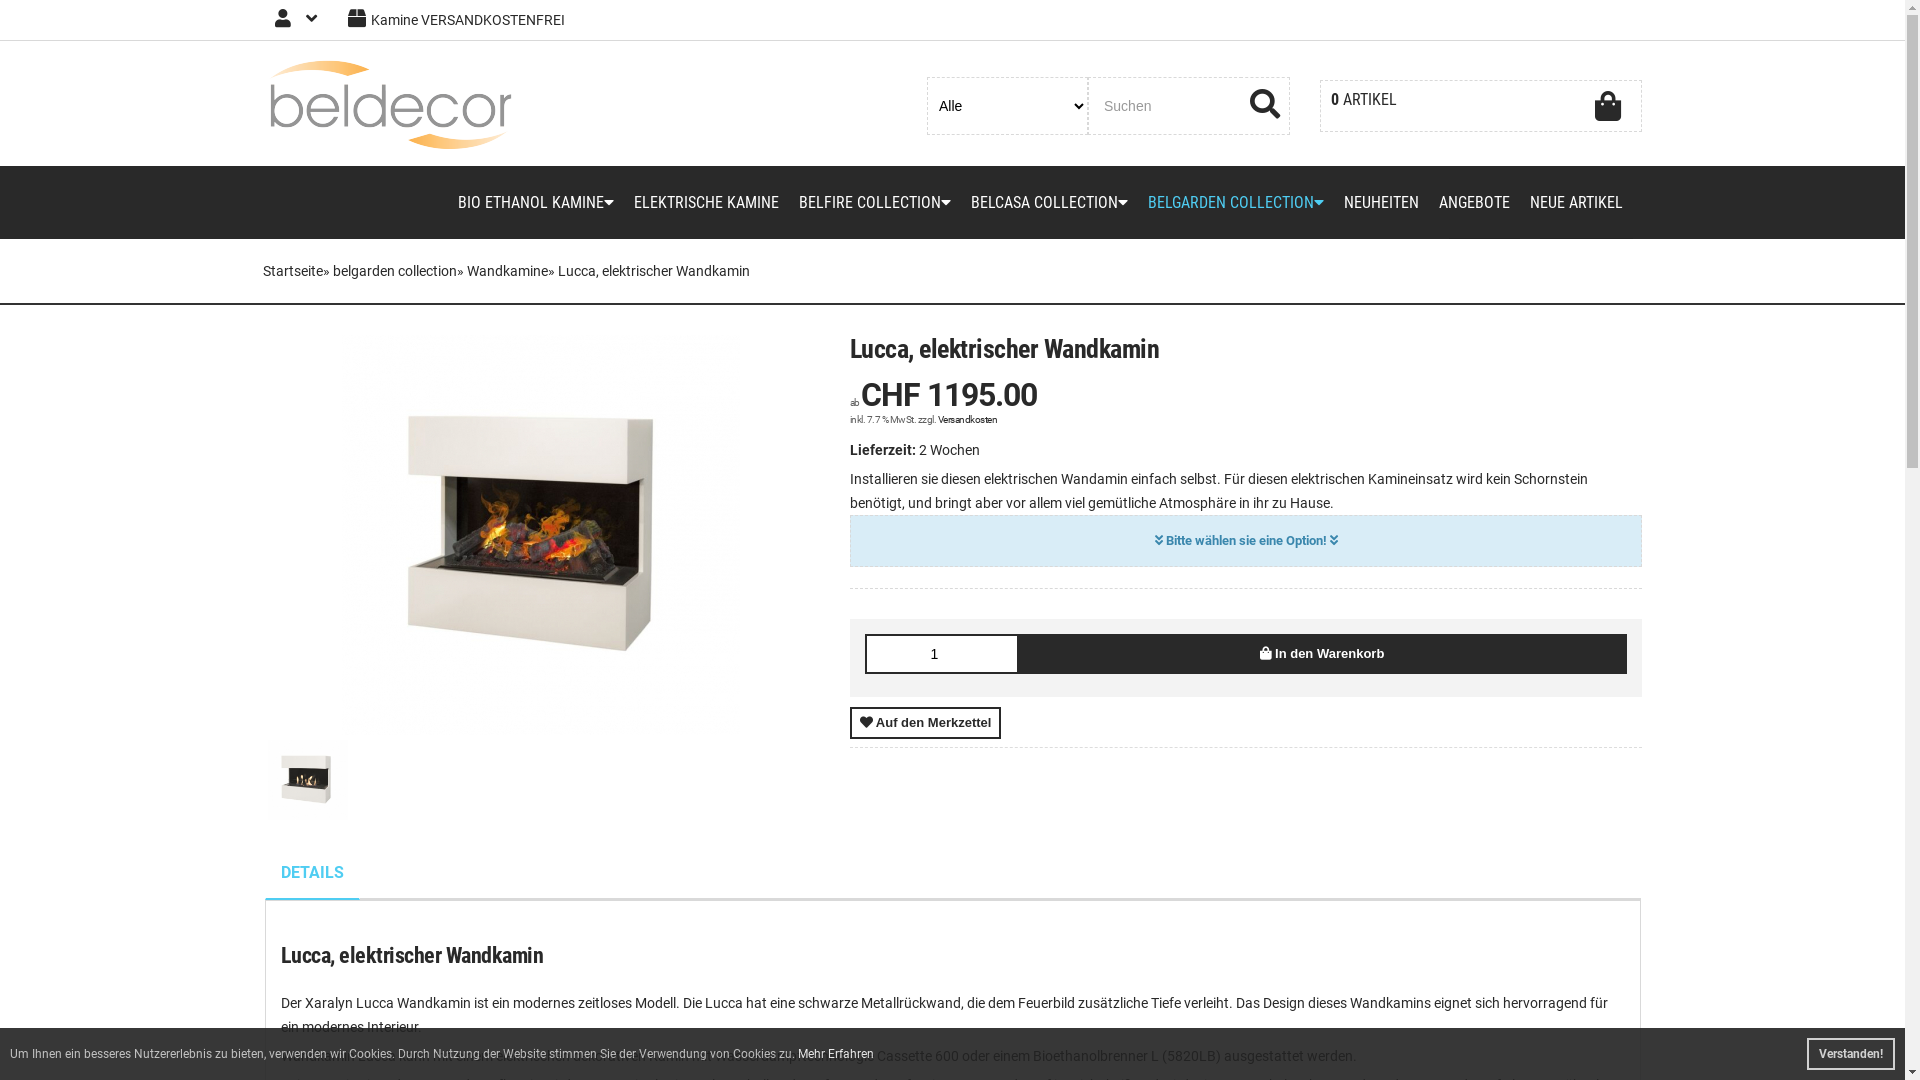 The image size is (1920, 1080). I want to click on  Auf den Merkzettel, so click(926, 723).